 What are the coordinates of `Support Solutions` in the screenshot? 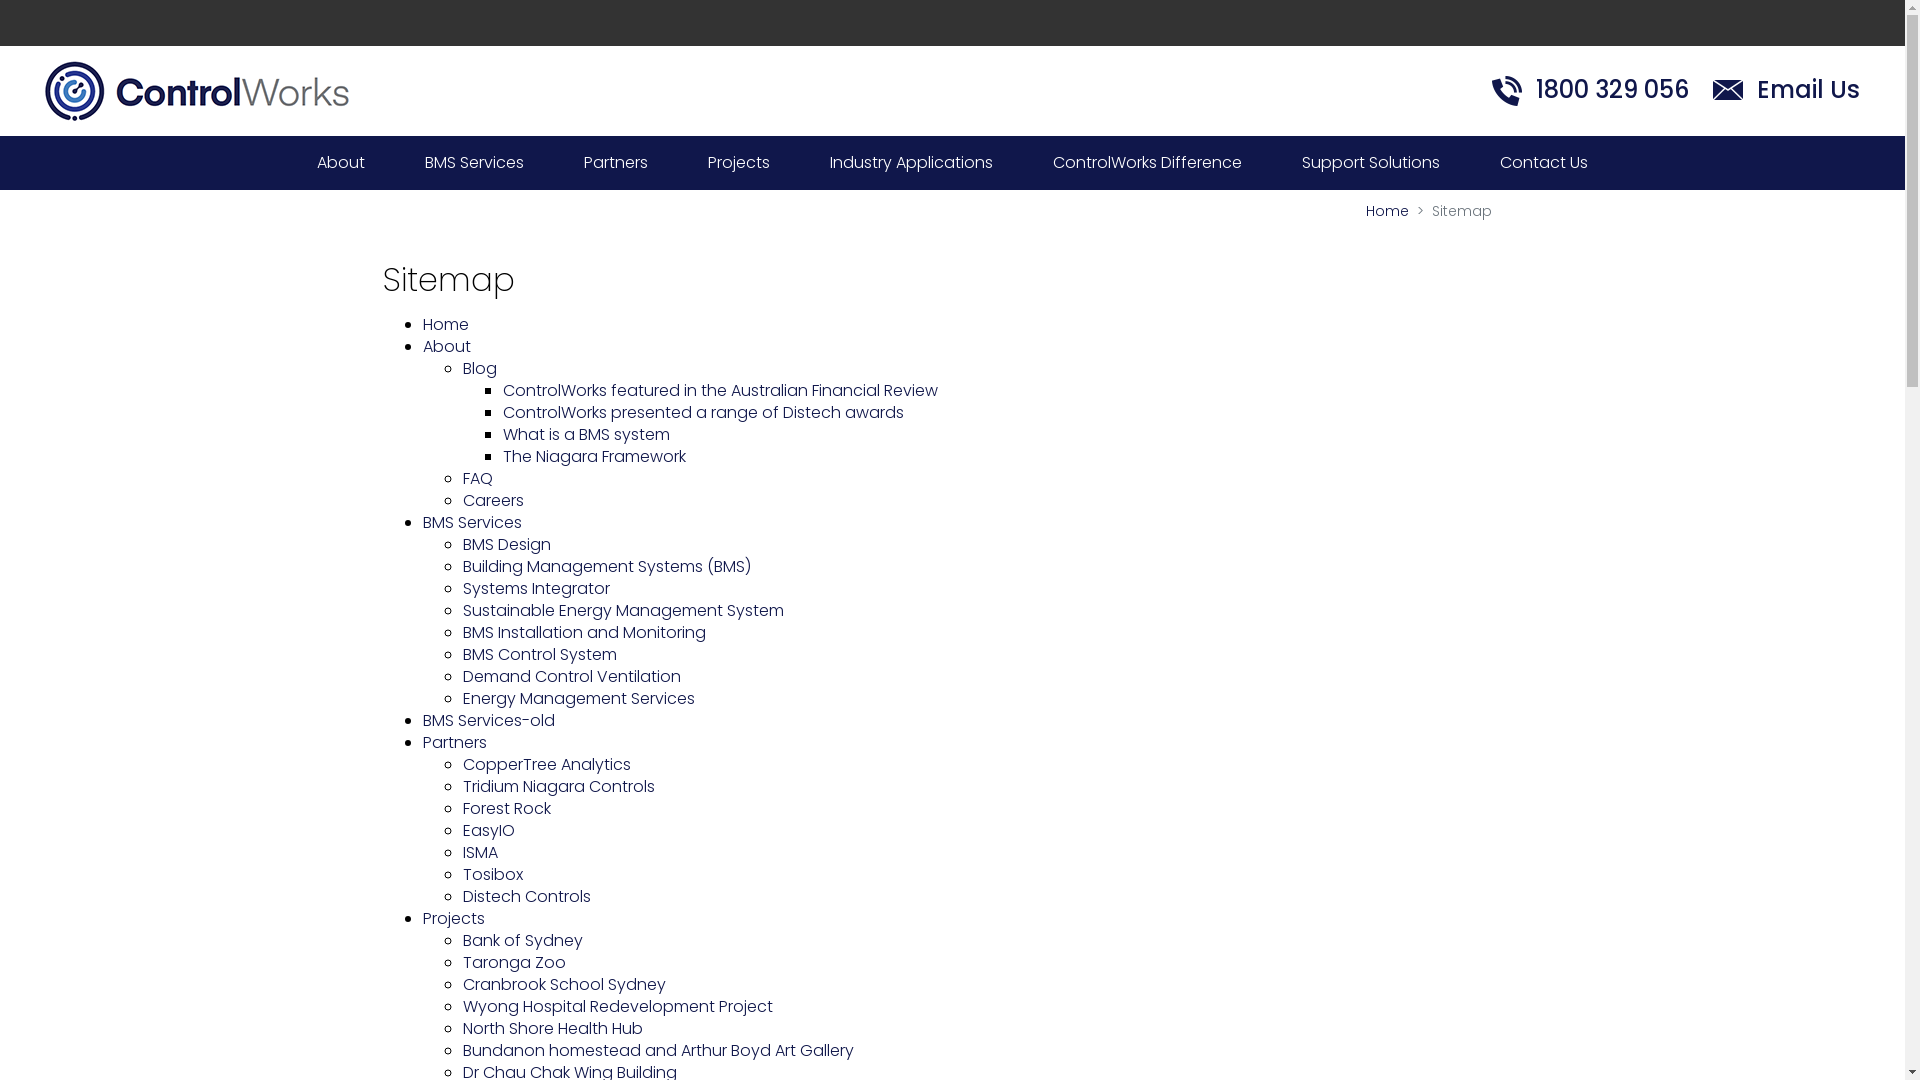 It's located at (1371, 163).